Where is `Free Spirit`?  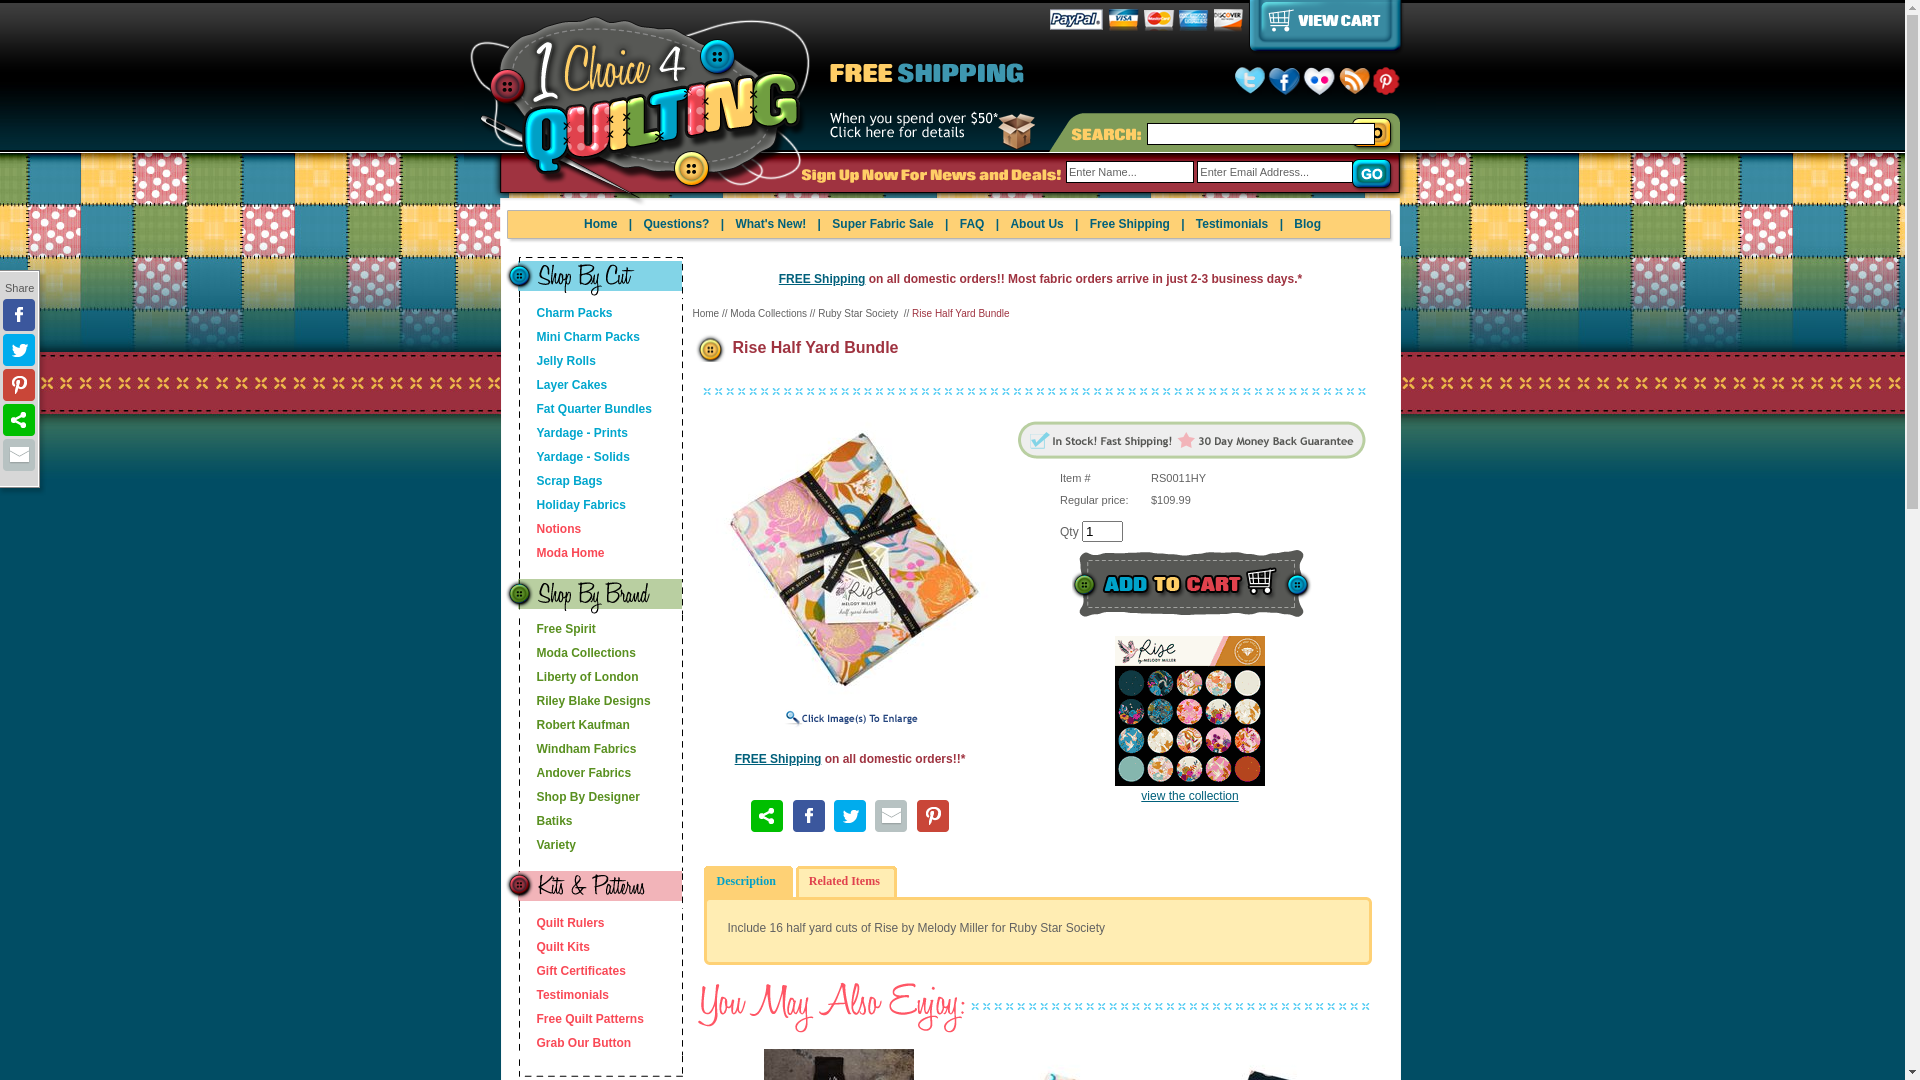 Free Spirit is located at coordinates (574, 629).